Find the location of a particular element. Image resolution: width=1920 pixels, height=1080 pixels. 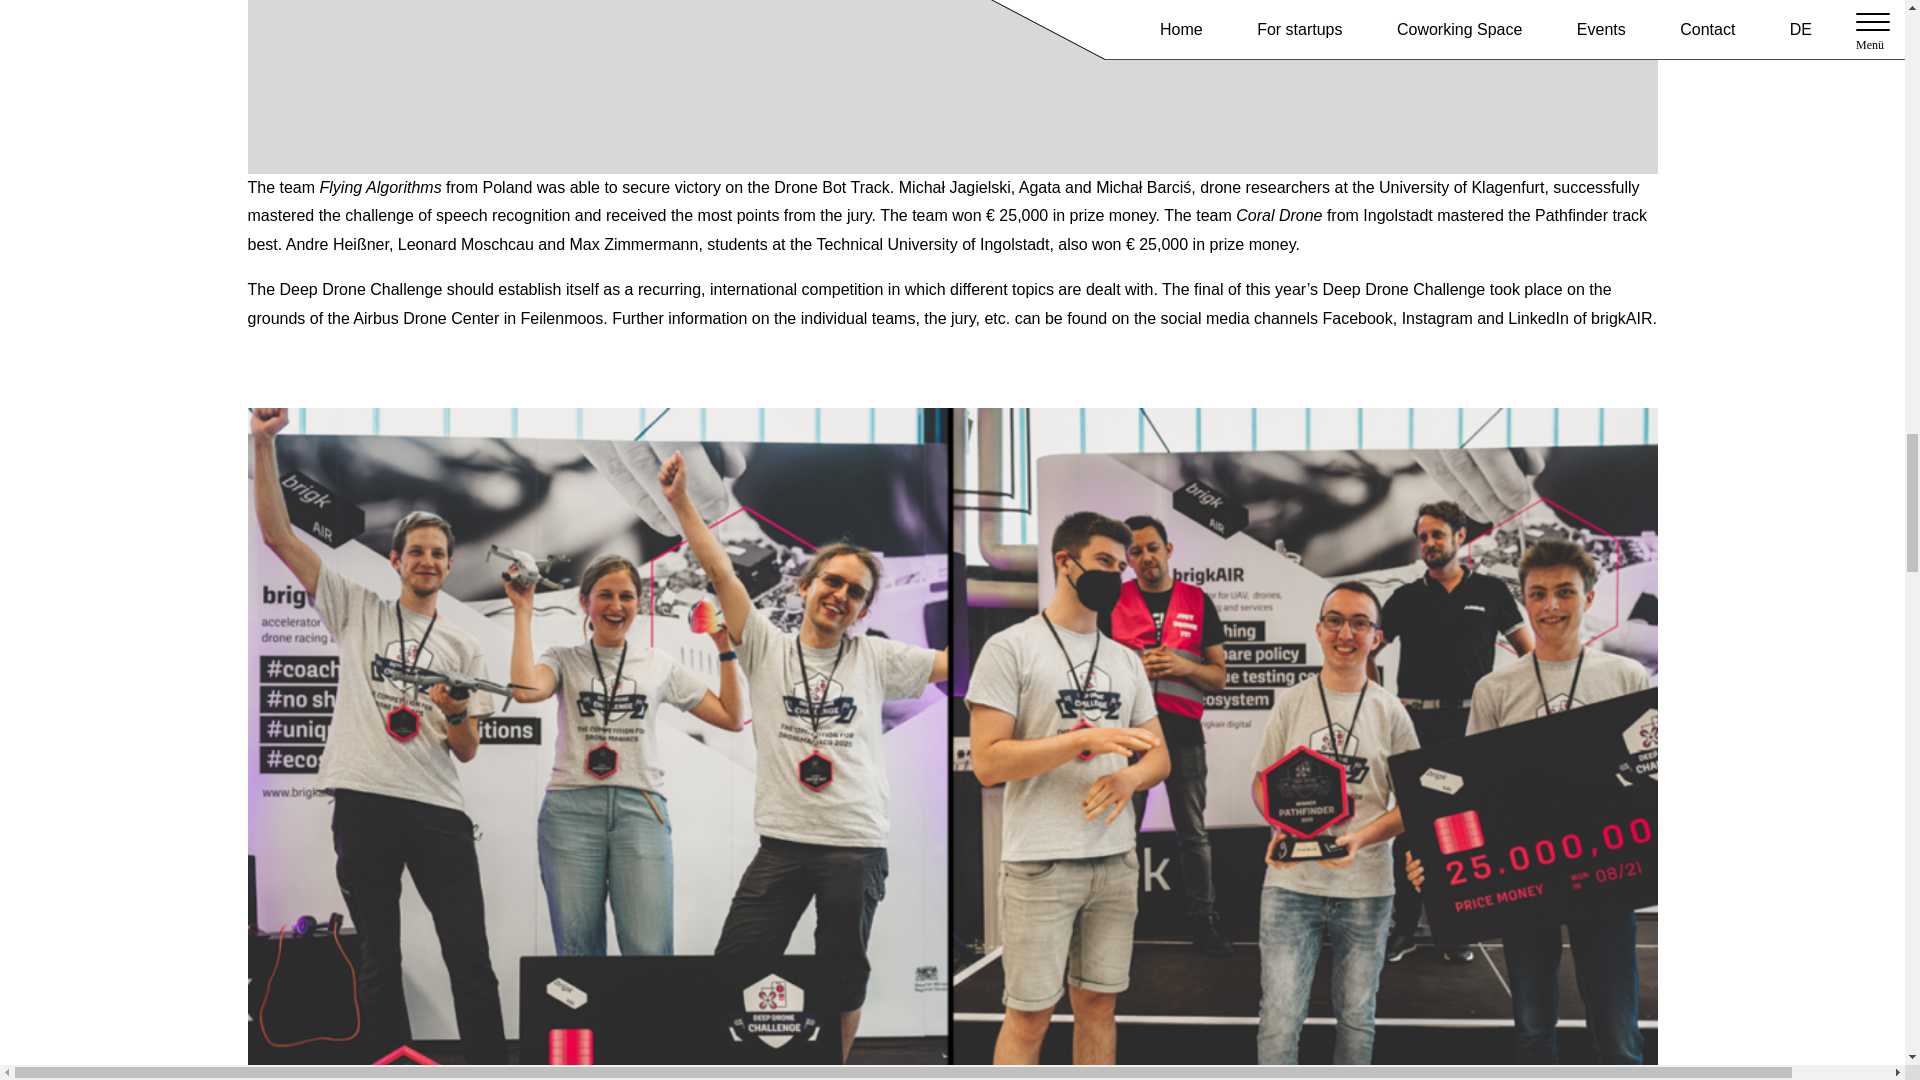

LinkedIn is located at coordinates (1538, 318).